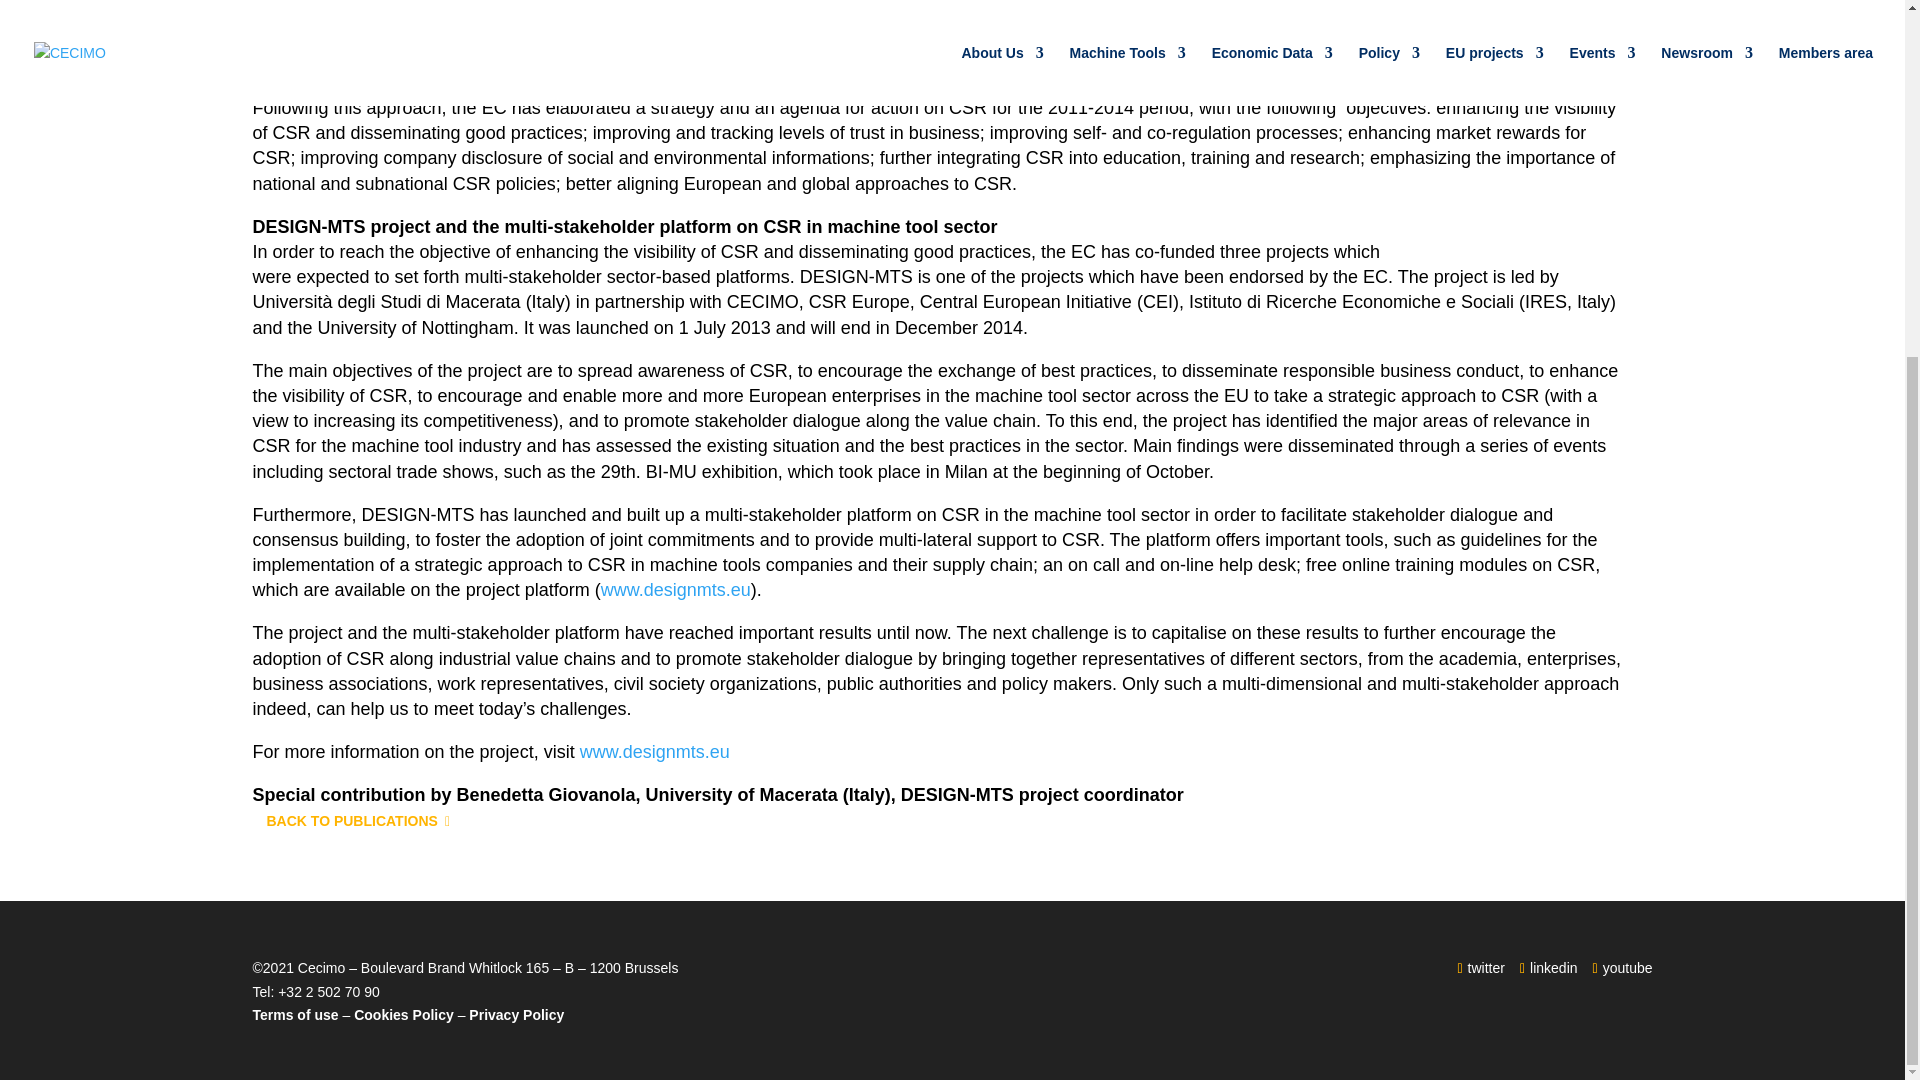 Image resolution: width=1920 pixels, height=1080 pixels. I want to click on www.designmts.eu, so click(675, 590).